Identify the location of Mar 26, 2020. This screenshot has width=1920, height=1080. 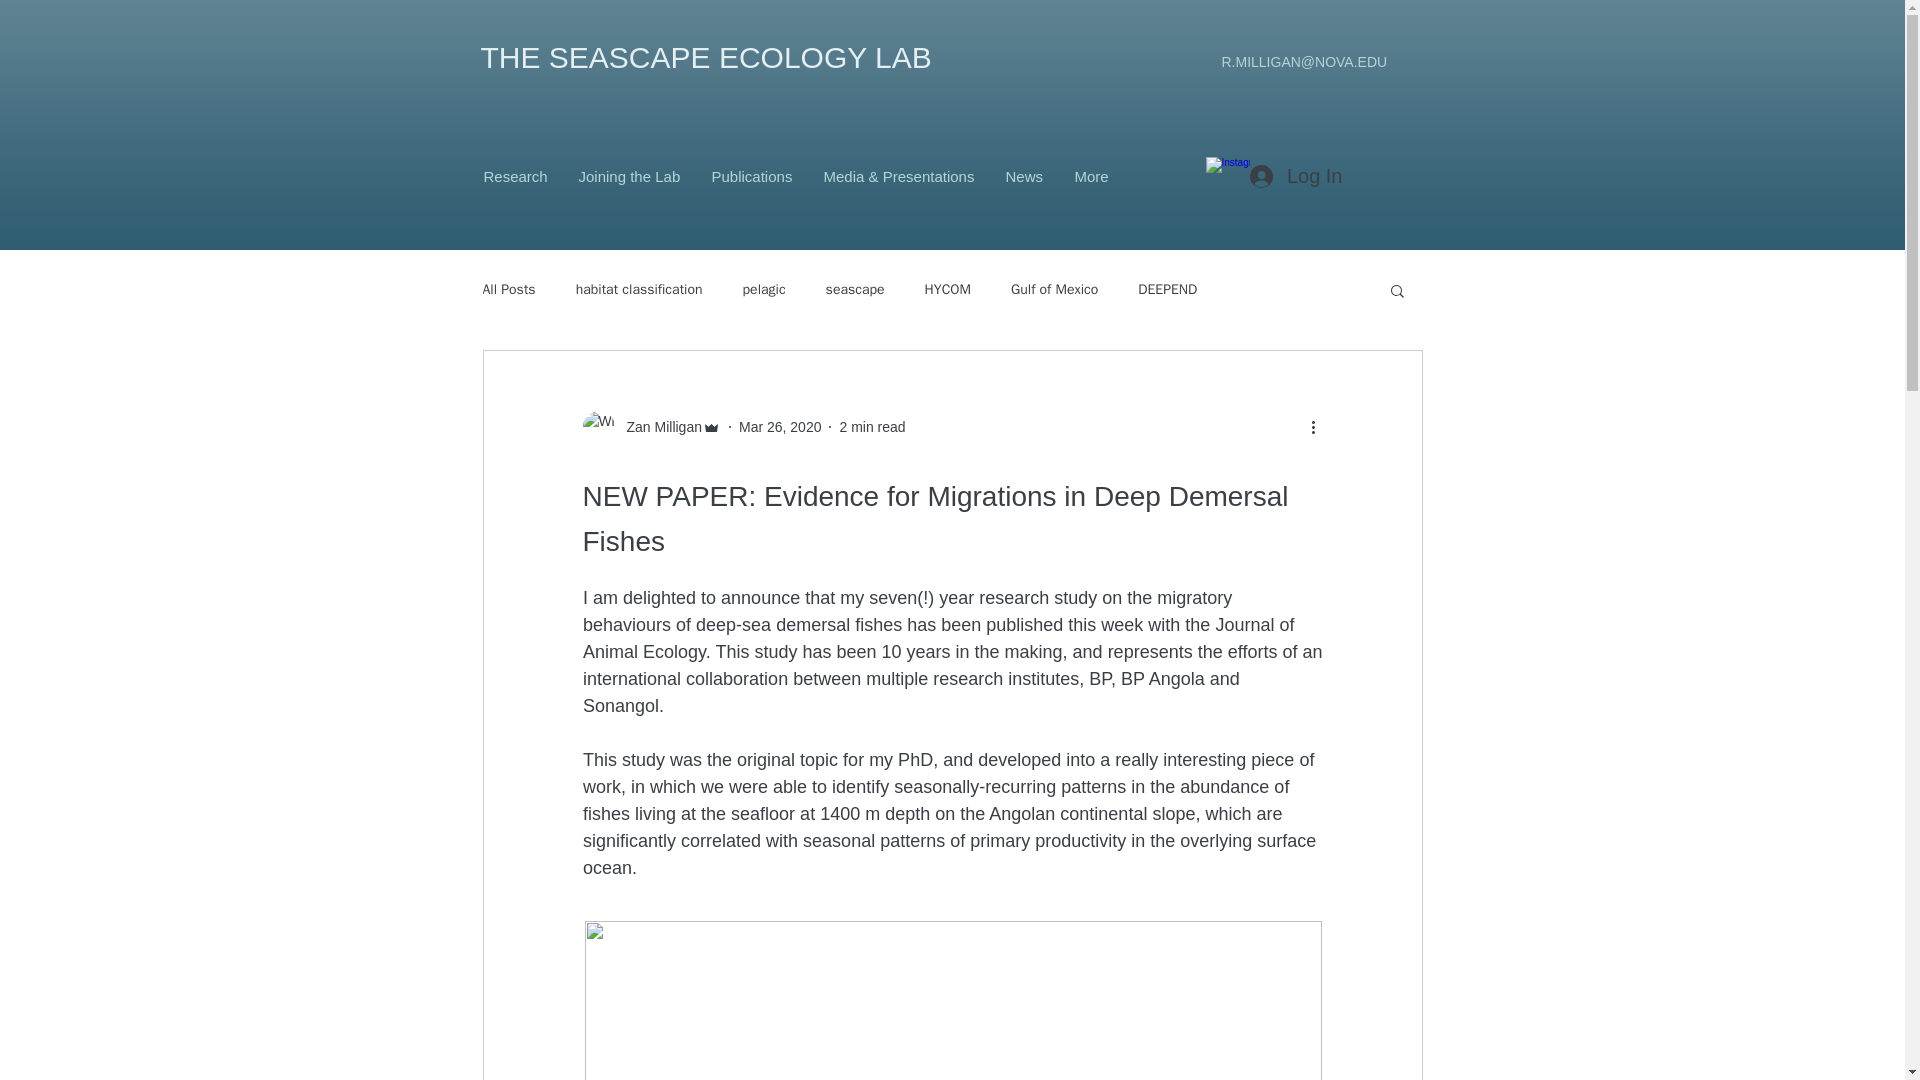
(780, 426).